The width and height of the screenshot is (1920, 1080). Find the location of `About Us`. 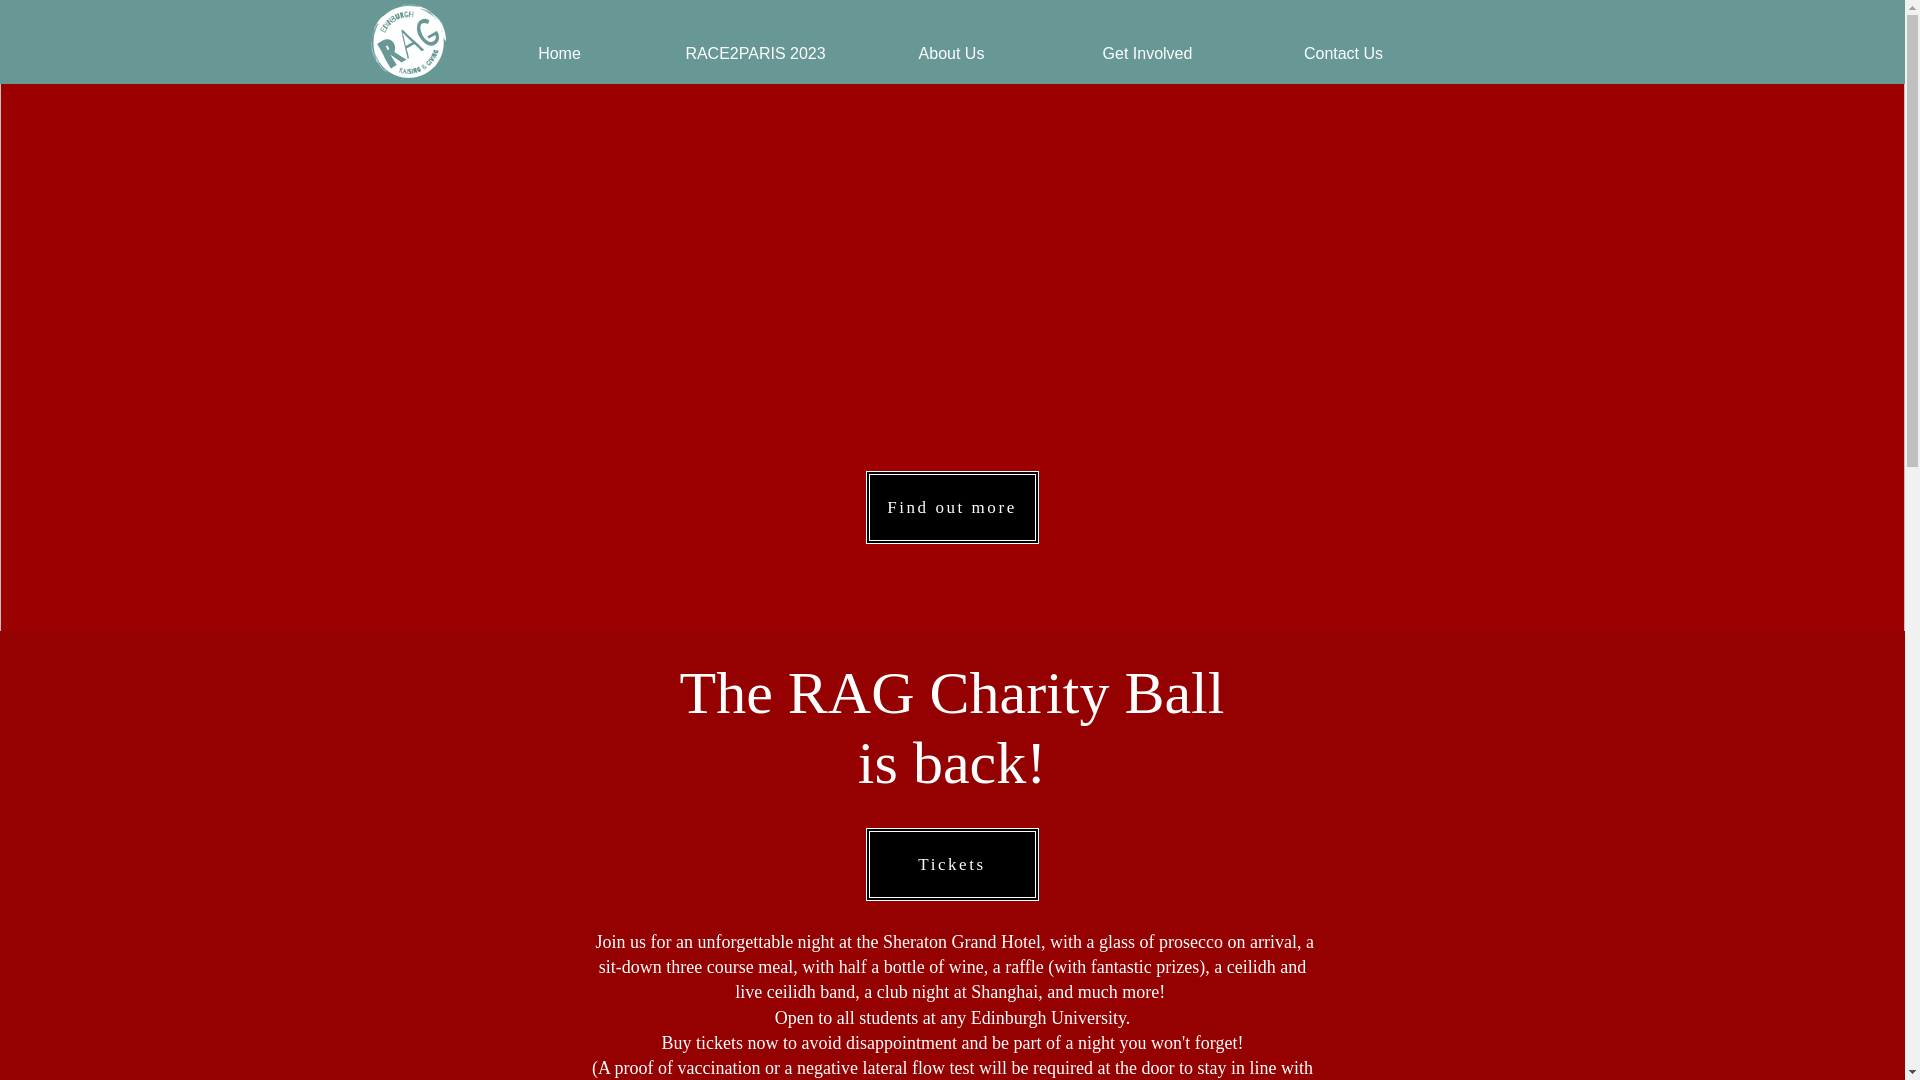

About Us is located at coordinates (952, 54).